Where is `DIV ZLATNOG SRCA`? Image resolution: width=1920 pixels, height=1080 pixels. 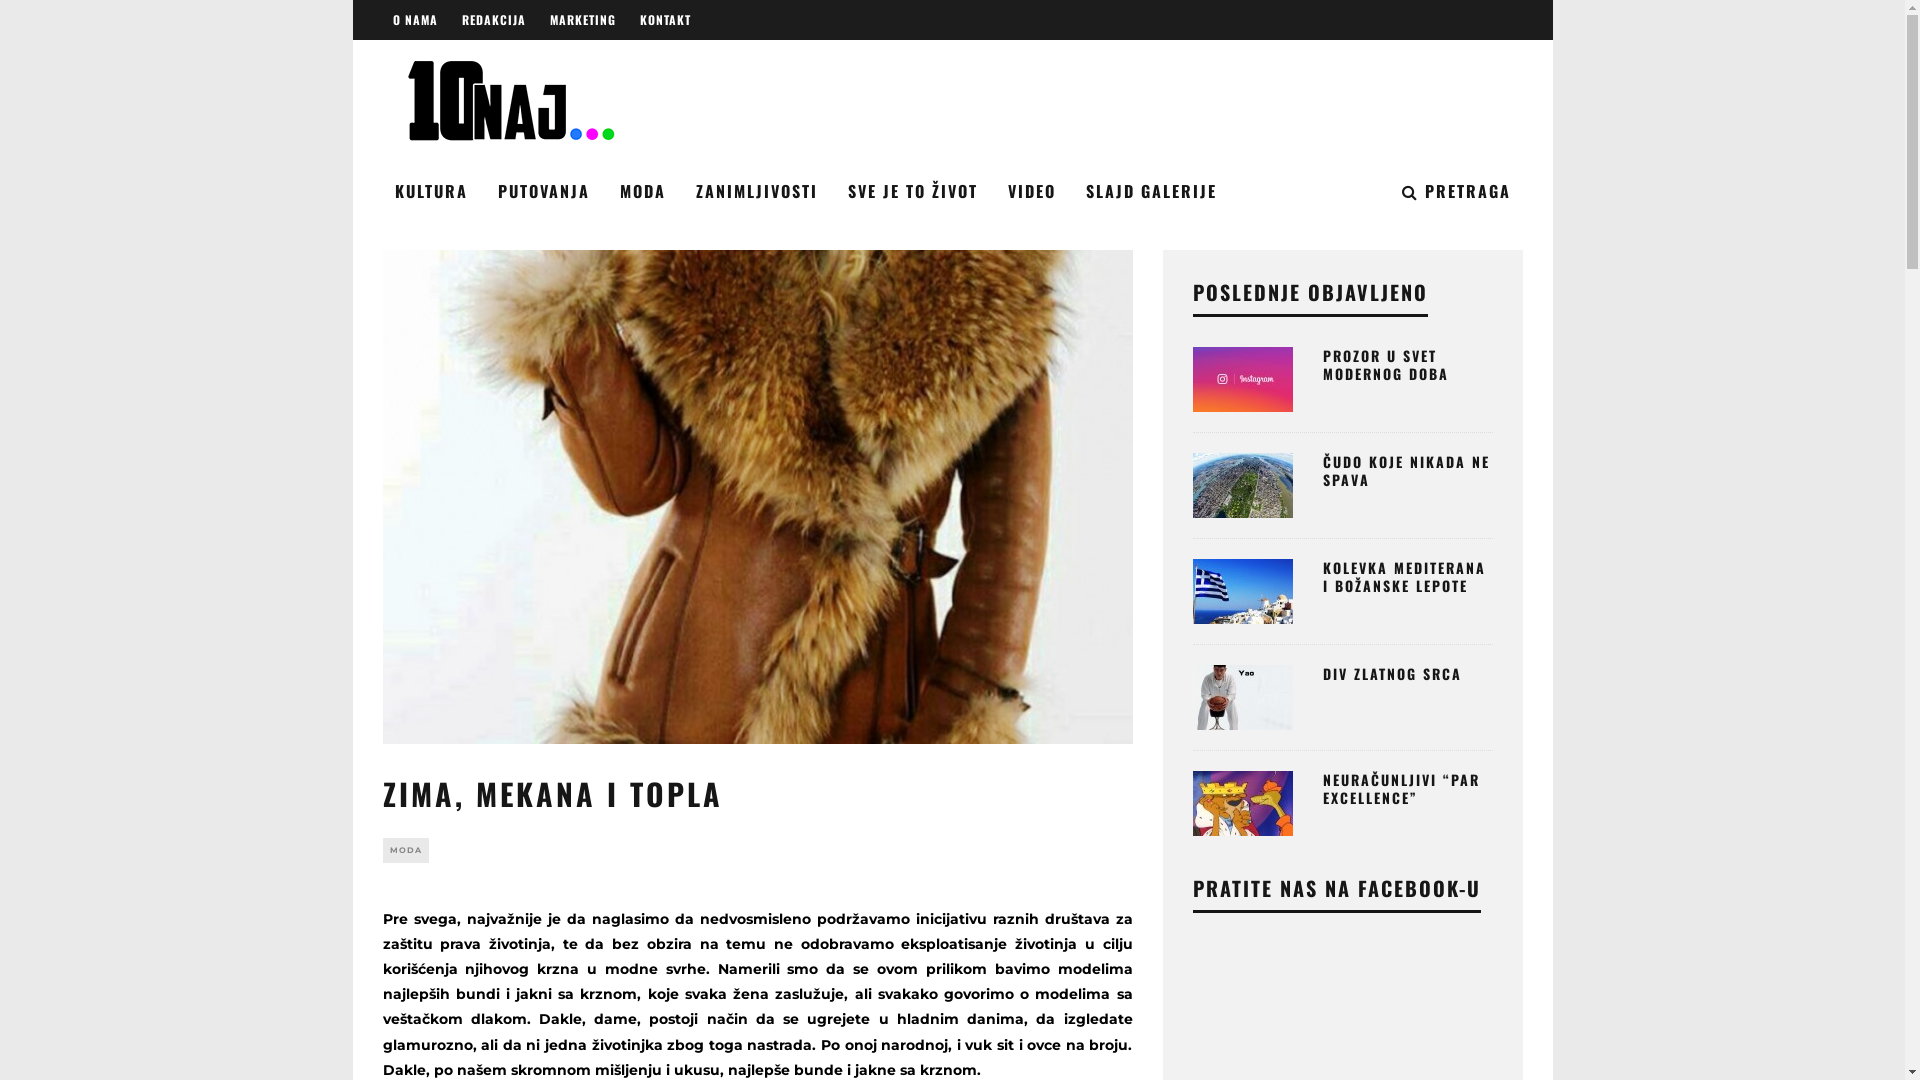 DIV ZLATNOG SRCA is located at coordinates (1392, 674).